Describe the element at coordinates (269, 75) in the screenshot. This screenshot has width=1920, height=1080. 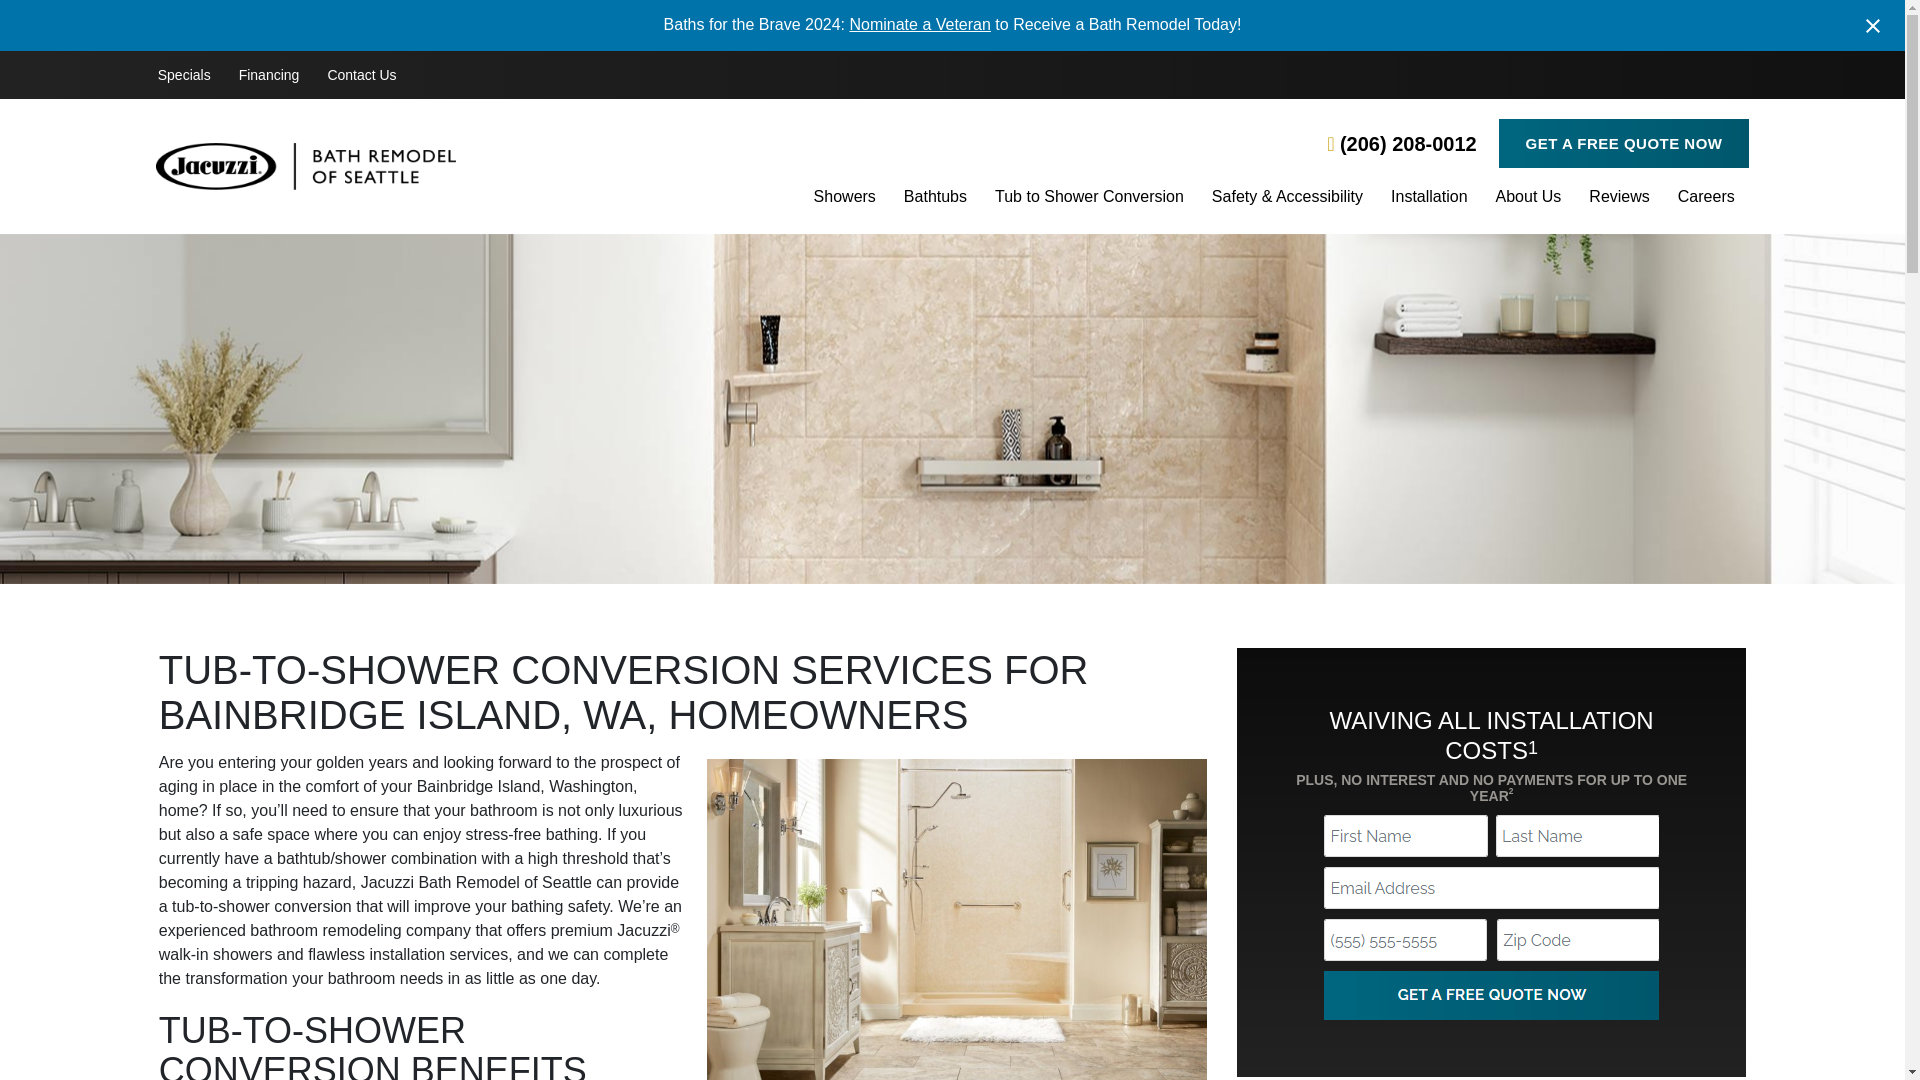
I see `Financing` at that location.